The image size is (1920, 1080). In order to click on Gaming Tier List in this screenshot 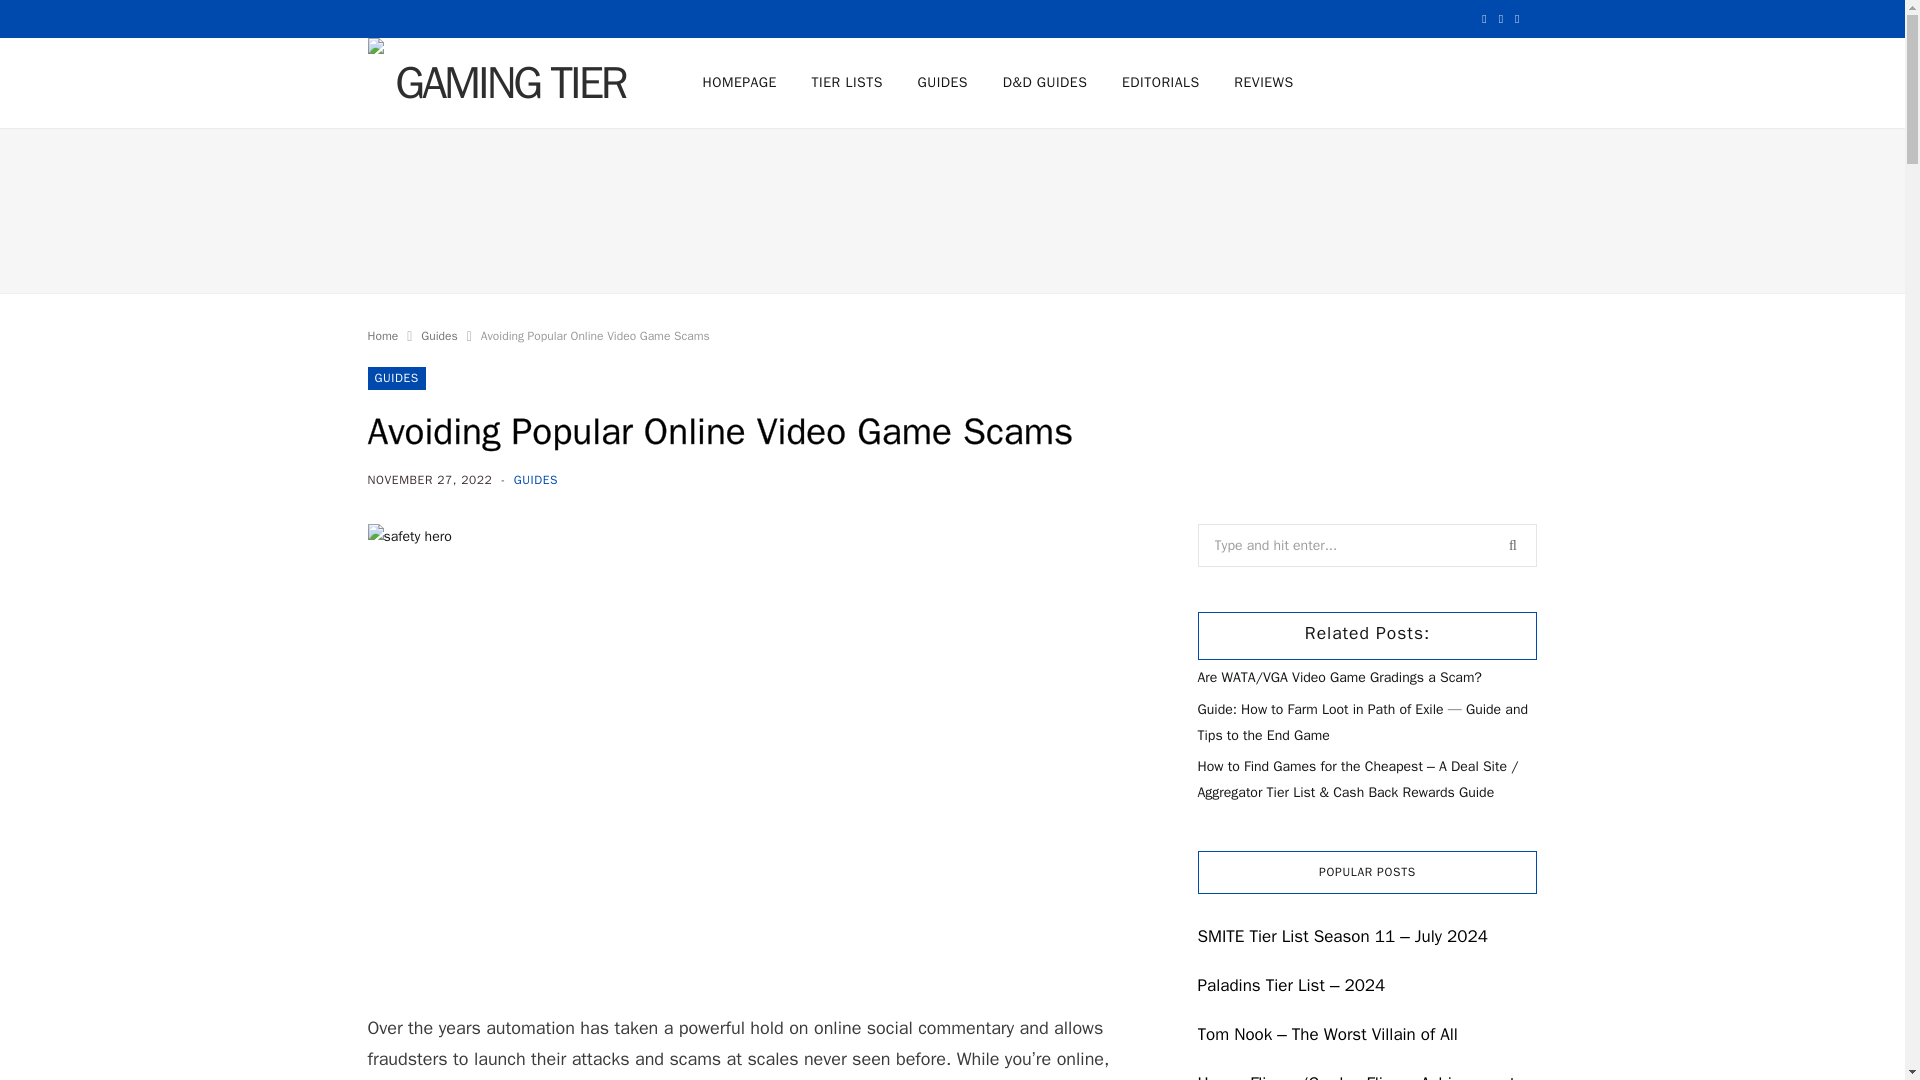, I will do `click(502, 82)`.